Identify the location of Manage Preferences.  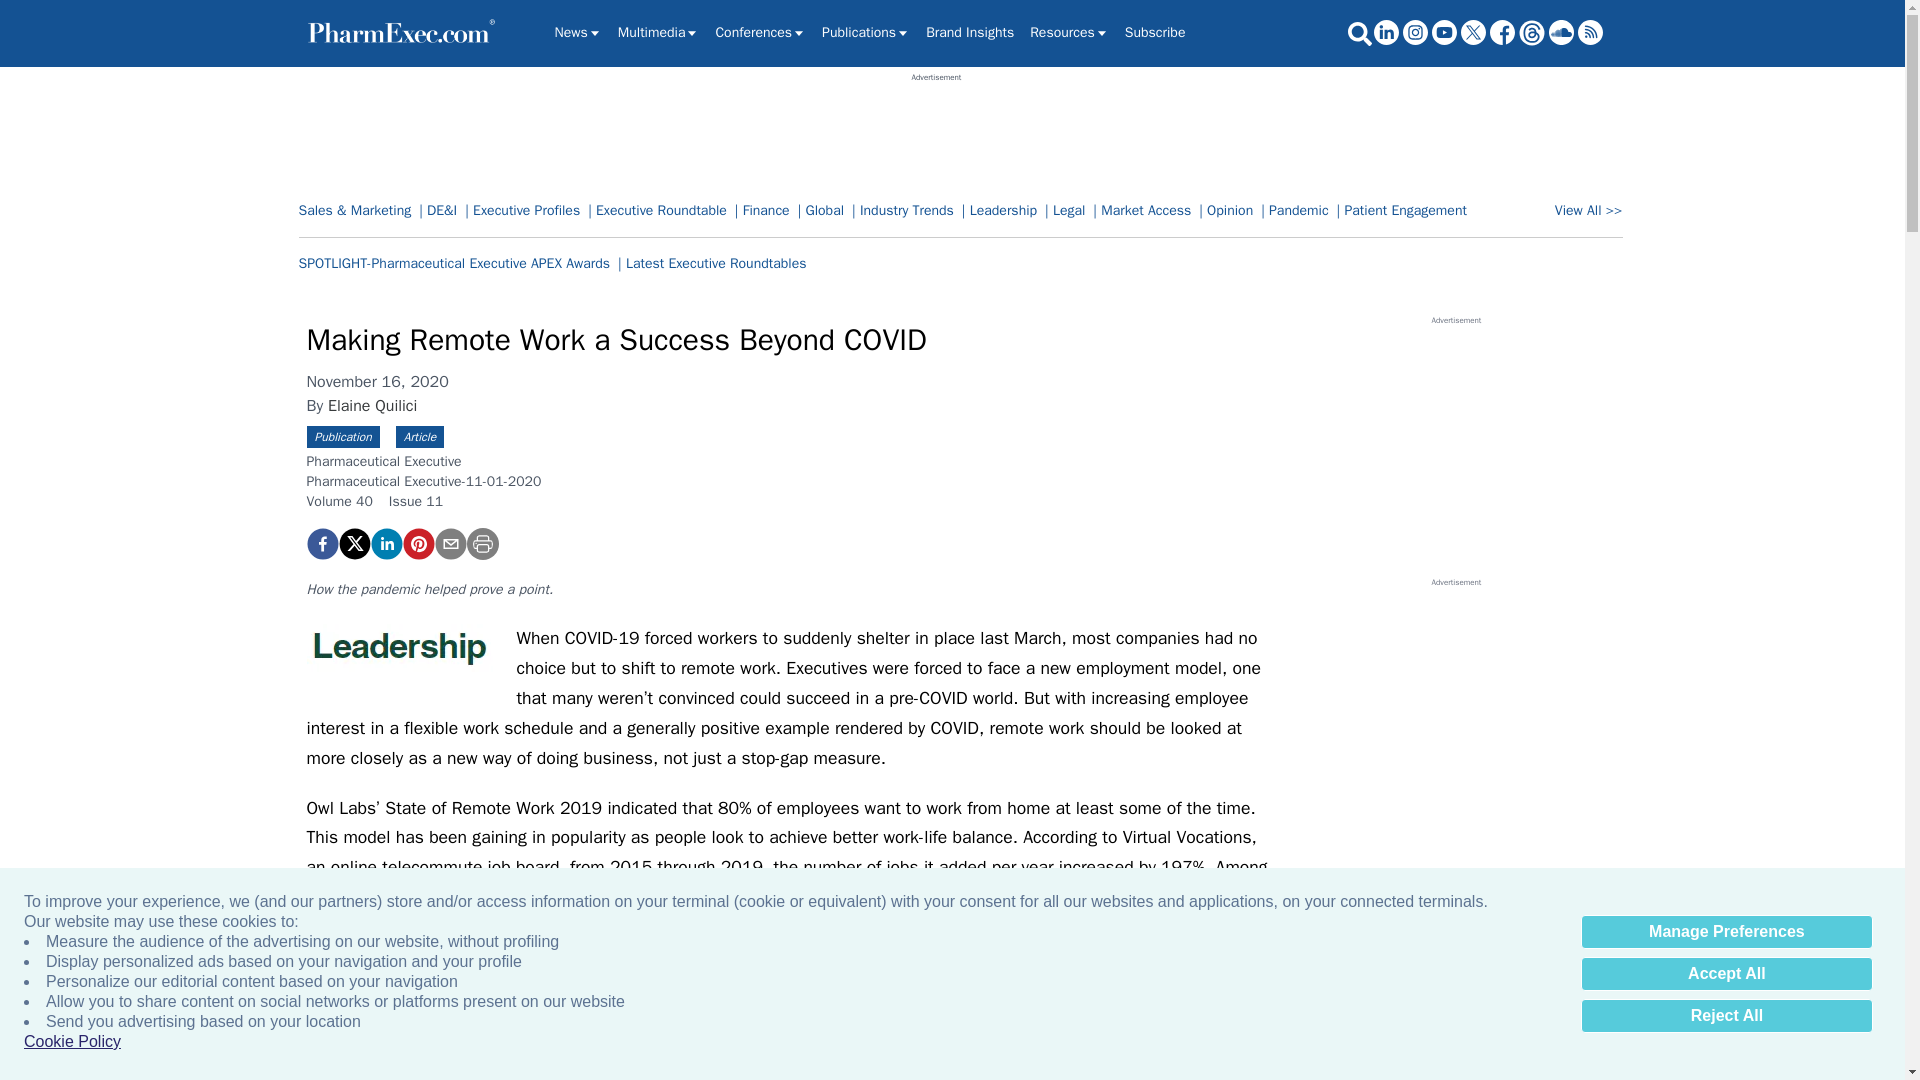
(1726, 932).